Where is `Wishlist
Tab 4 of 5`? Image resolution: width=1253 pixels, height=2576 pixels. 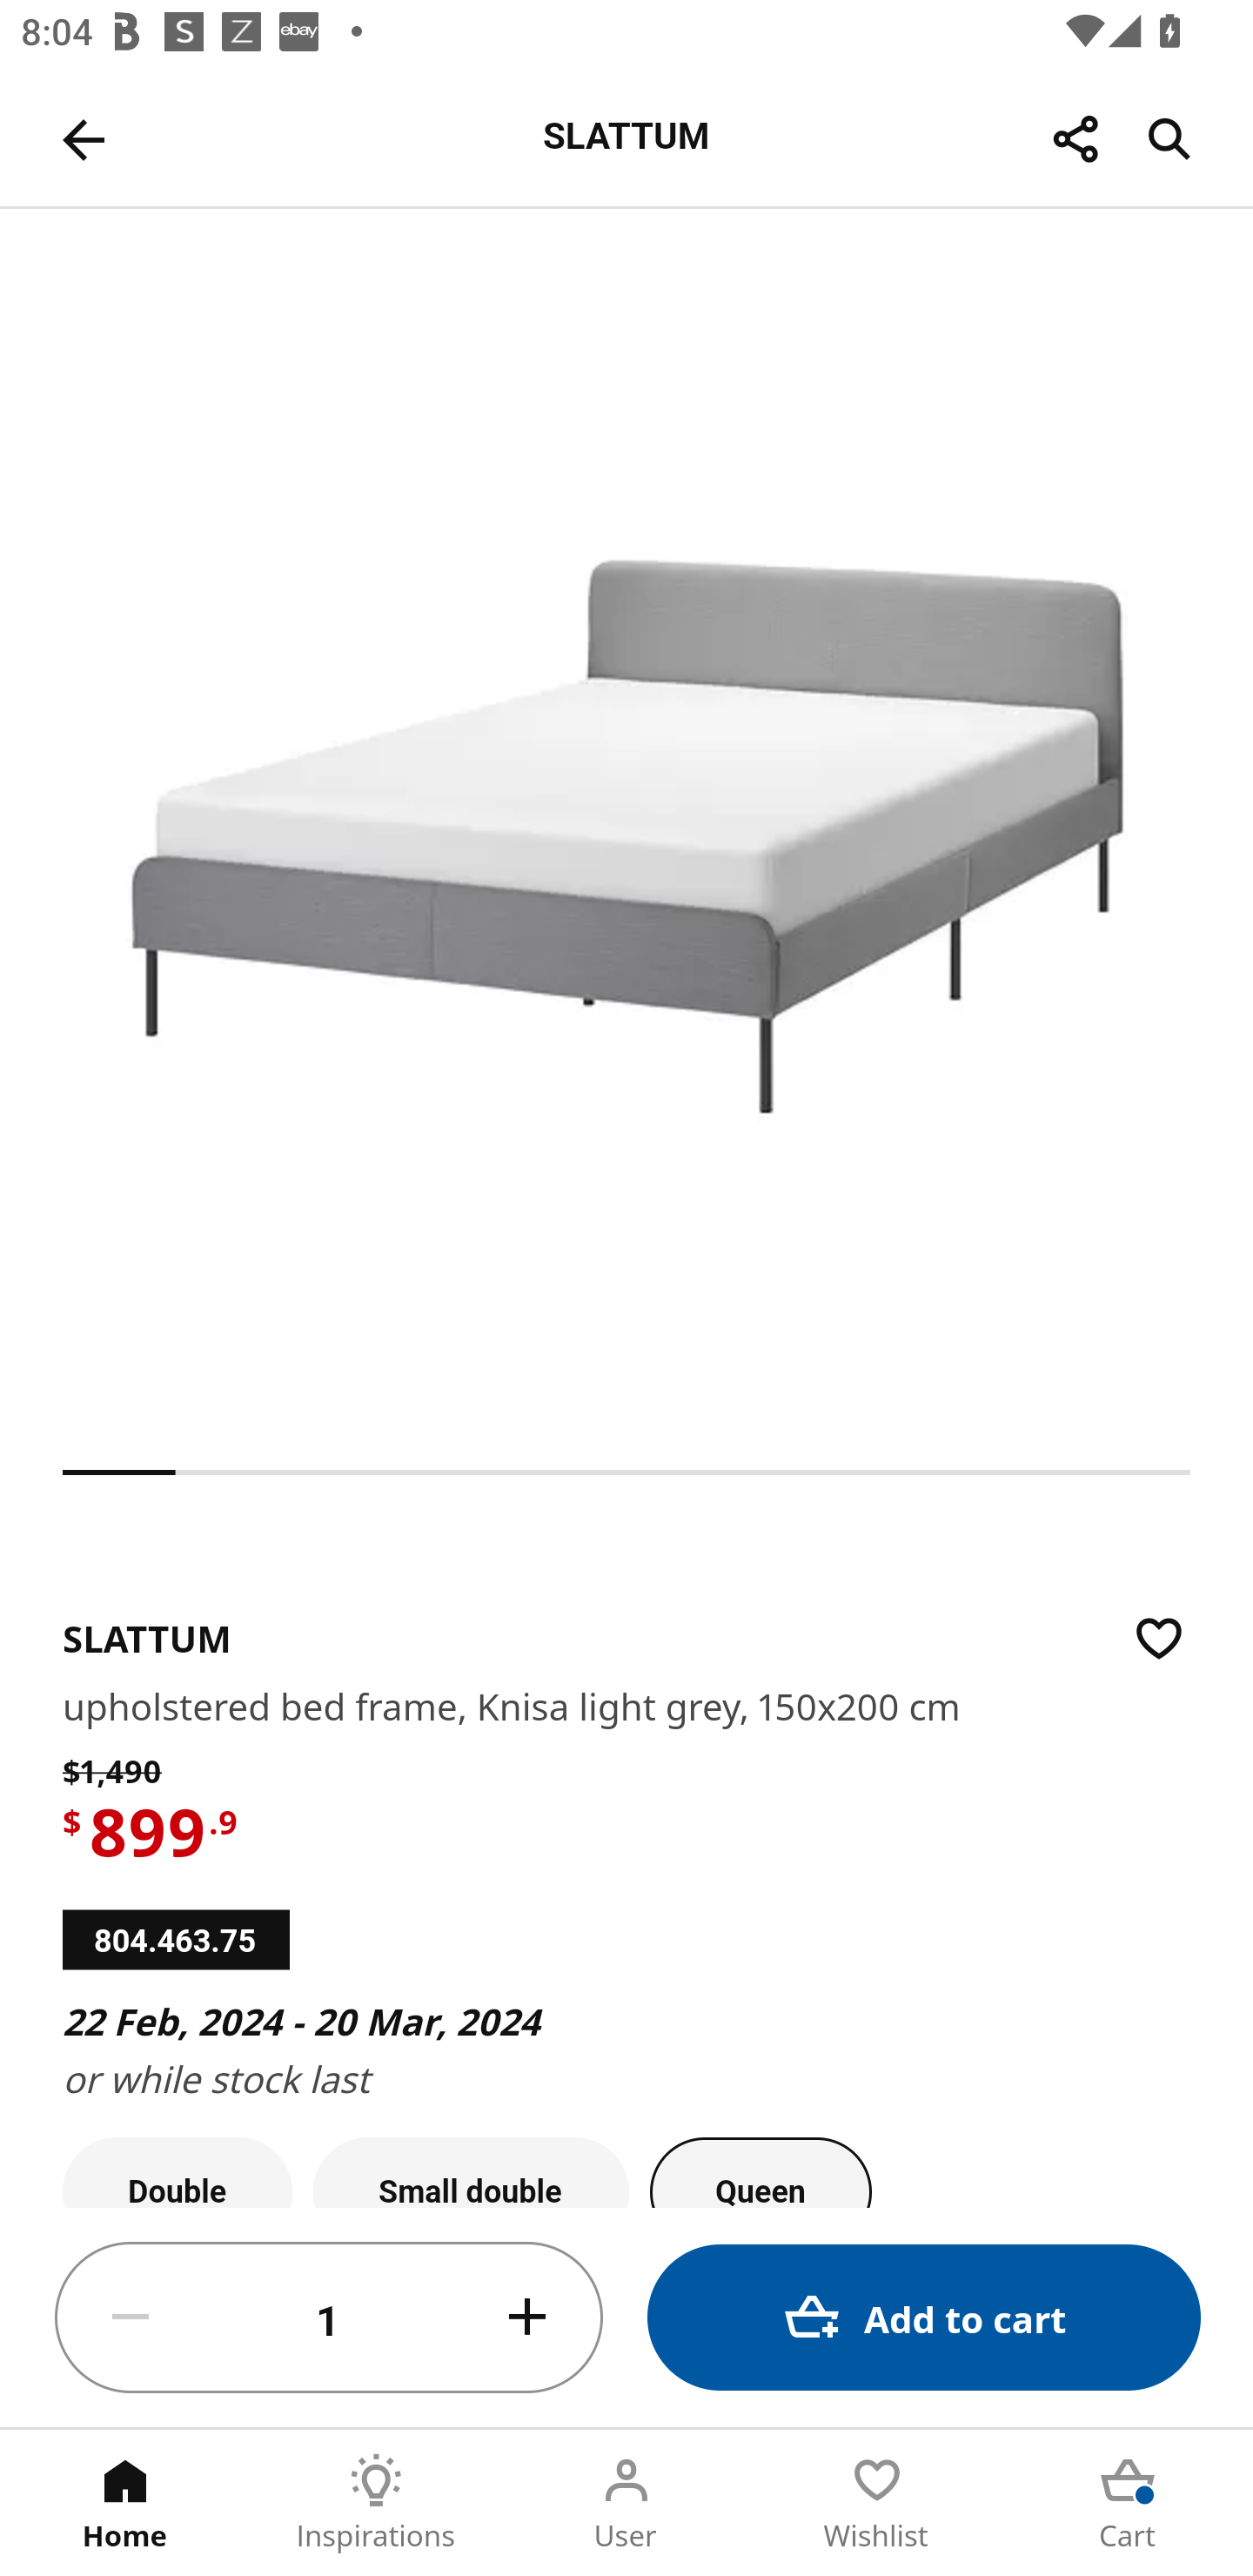
Wishlist
Tab 4 of 5 is located at coordinates (877, 2503).